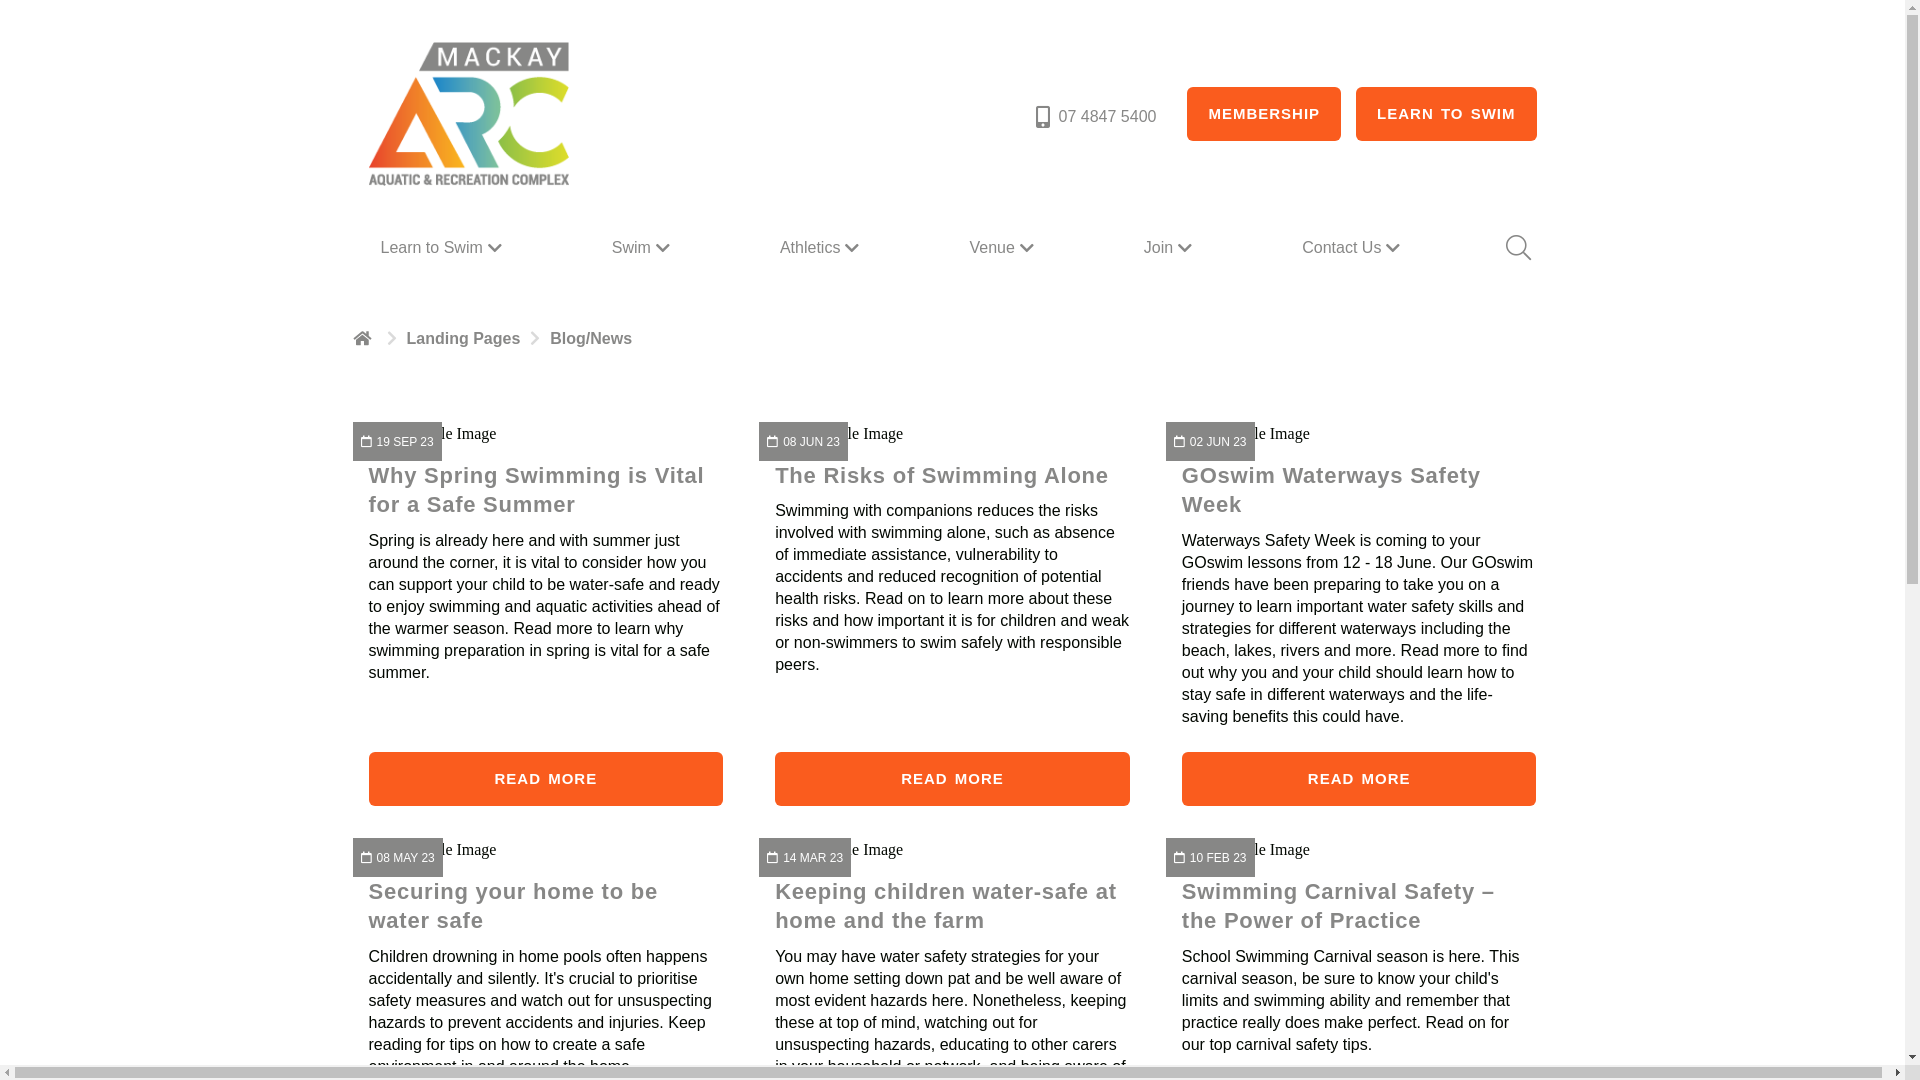 The image size is (1920, 1080). Describe the element at coordinates (644, 248) in the screenshot. I see `Swim` at that location.